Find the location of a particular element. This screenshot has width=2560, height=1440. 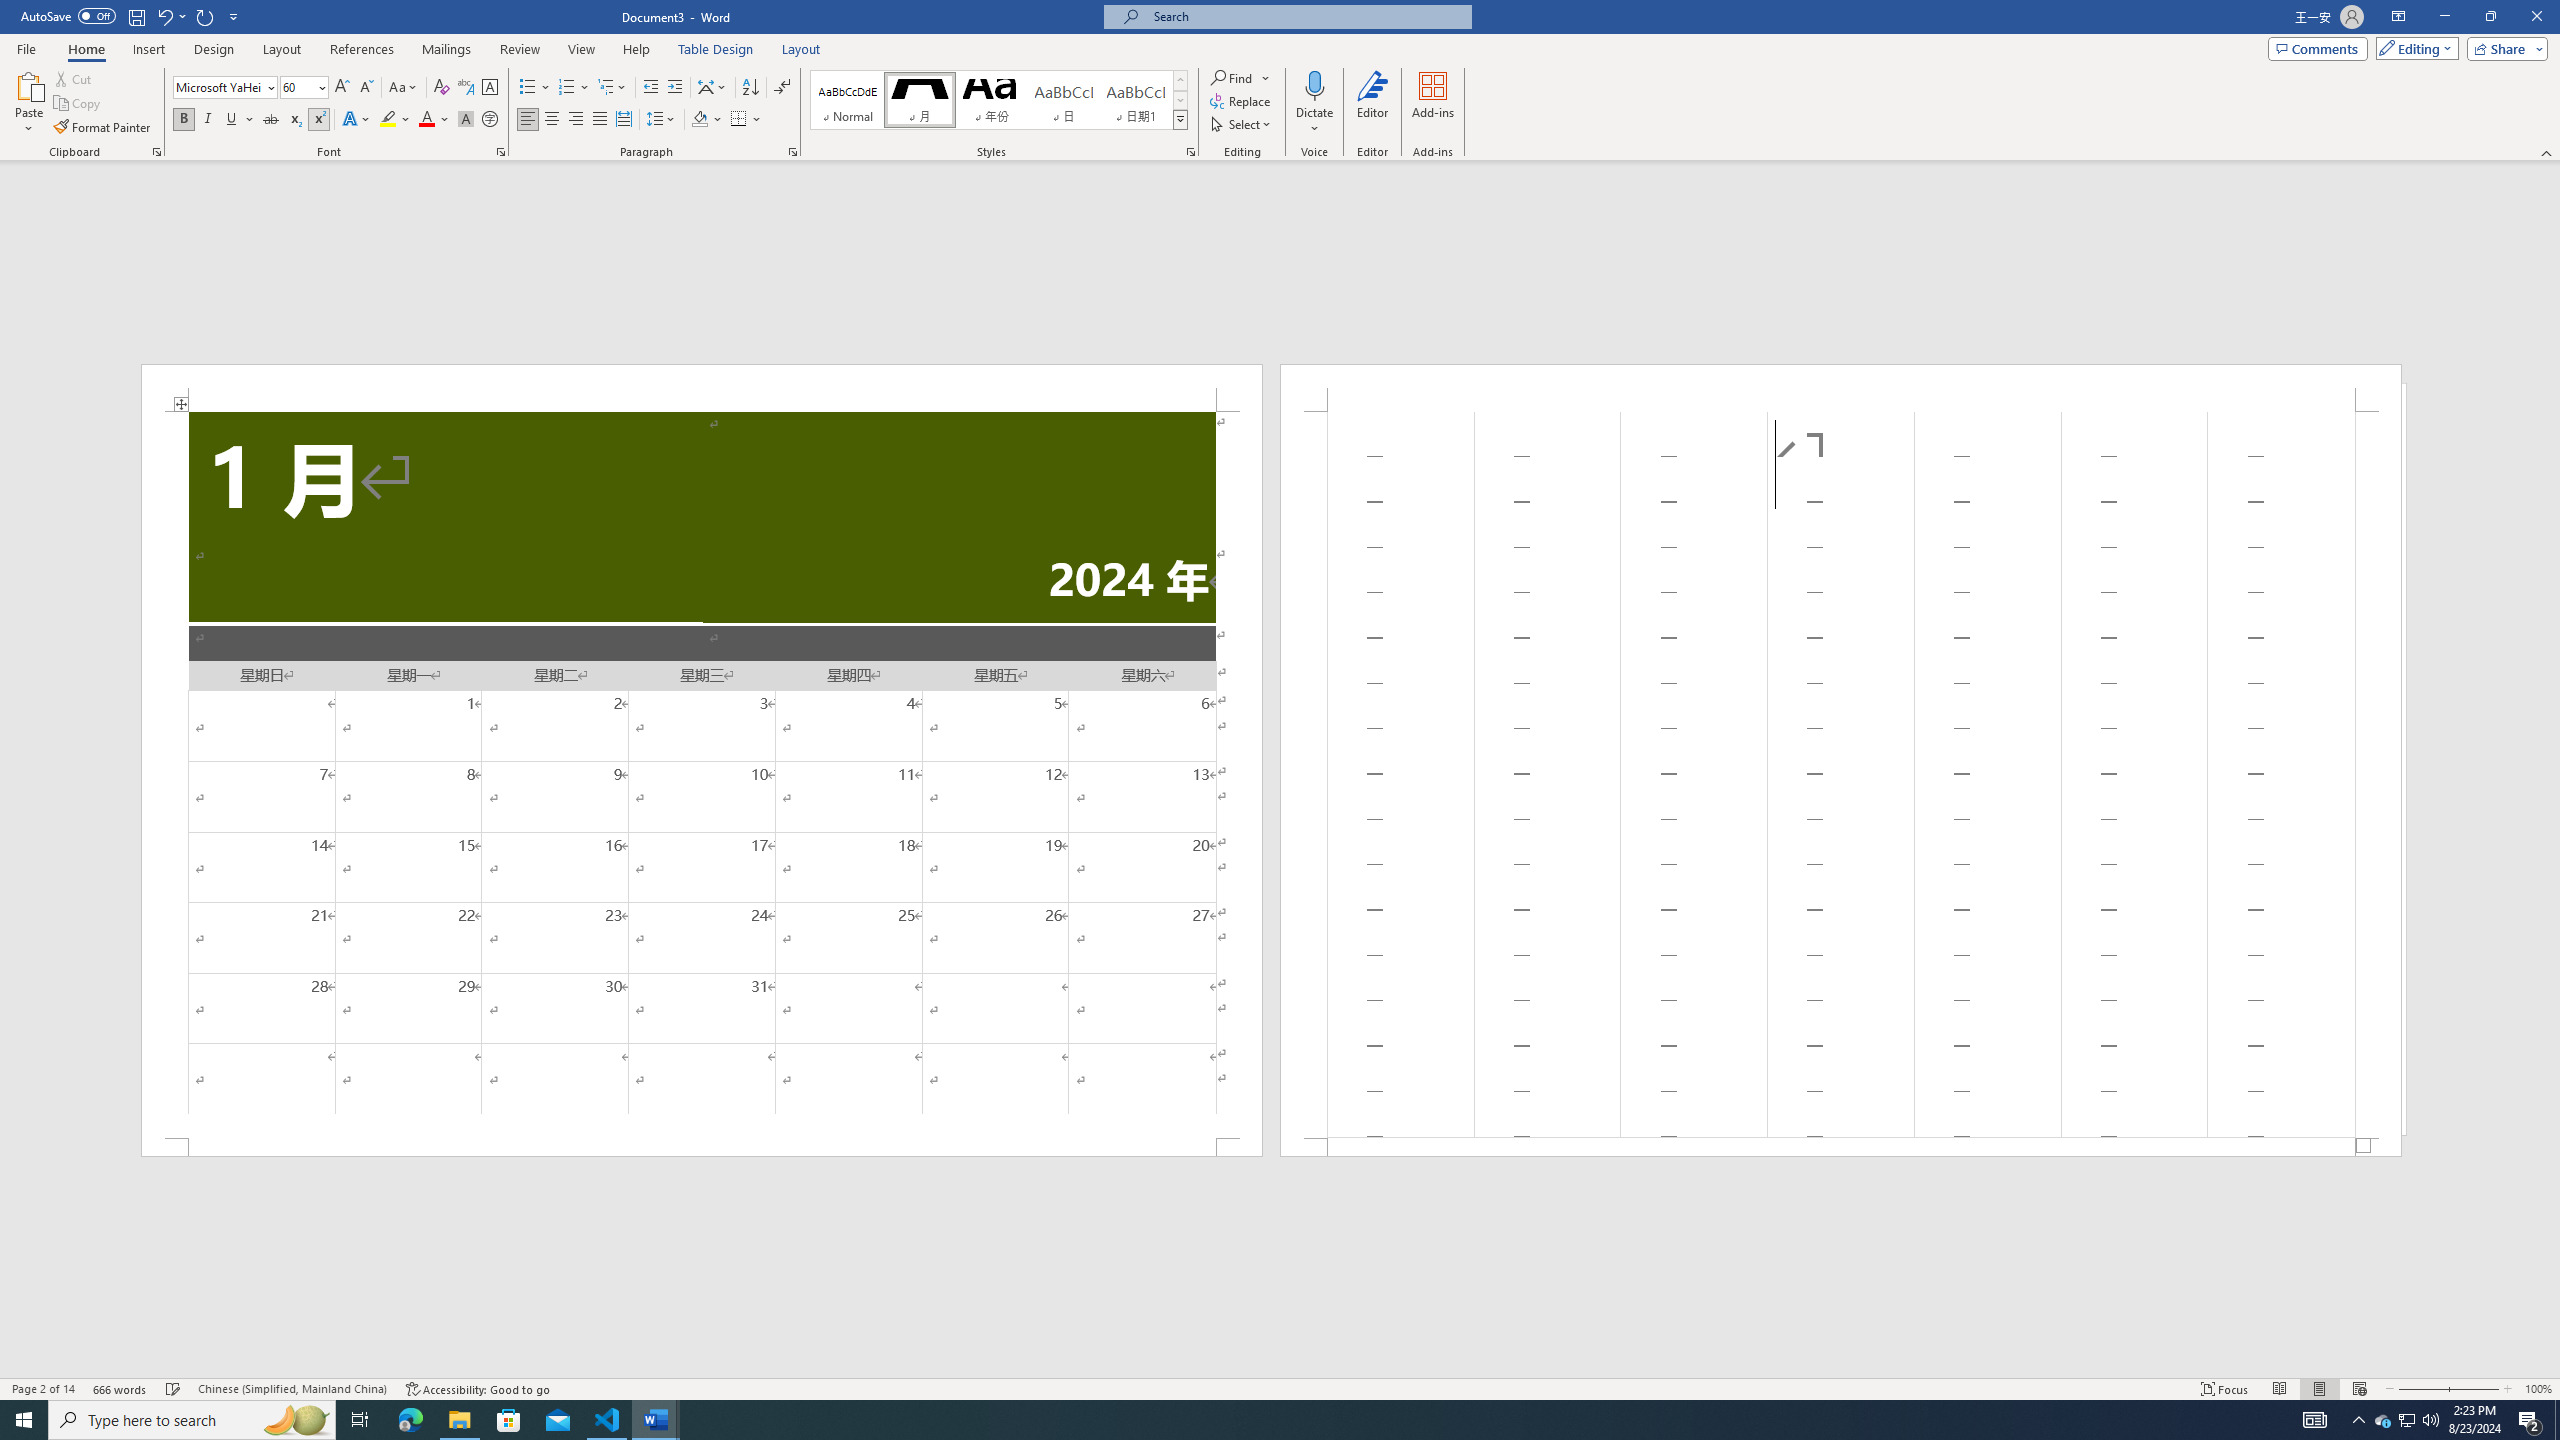

Numbering is located at coordinates (574, 88).